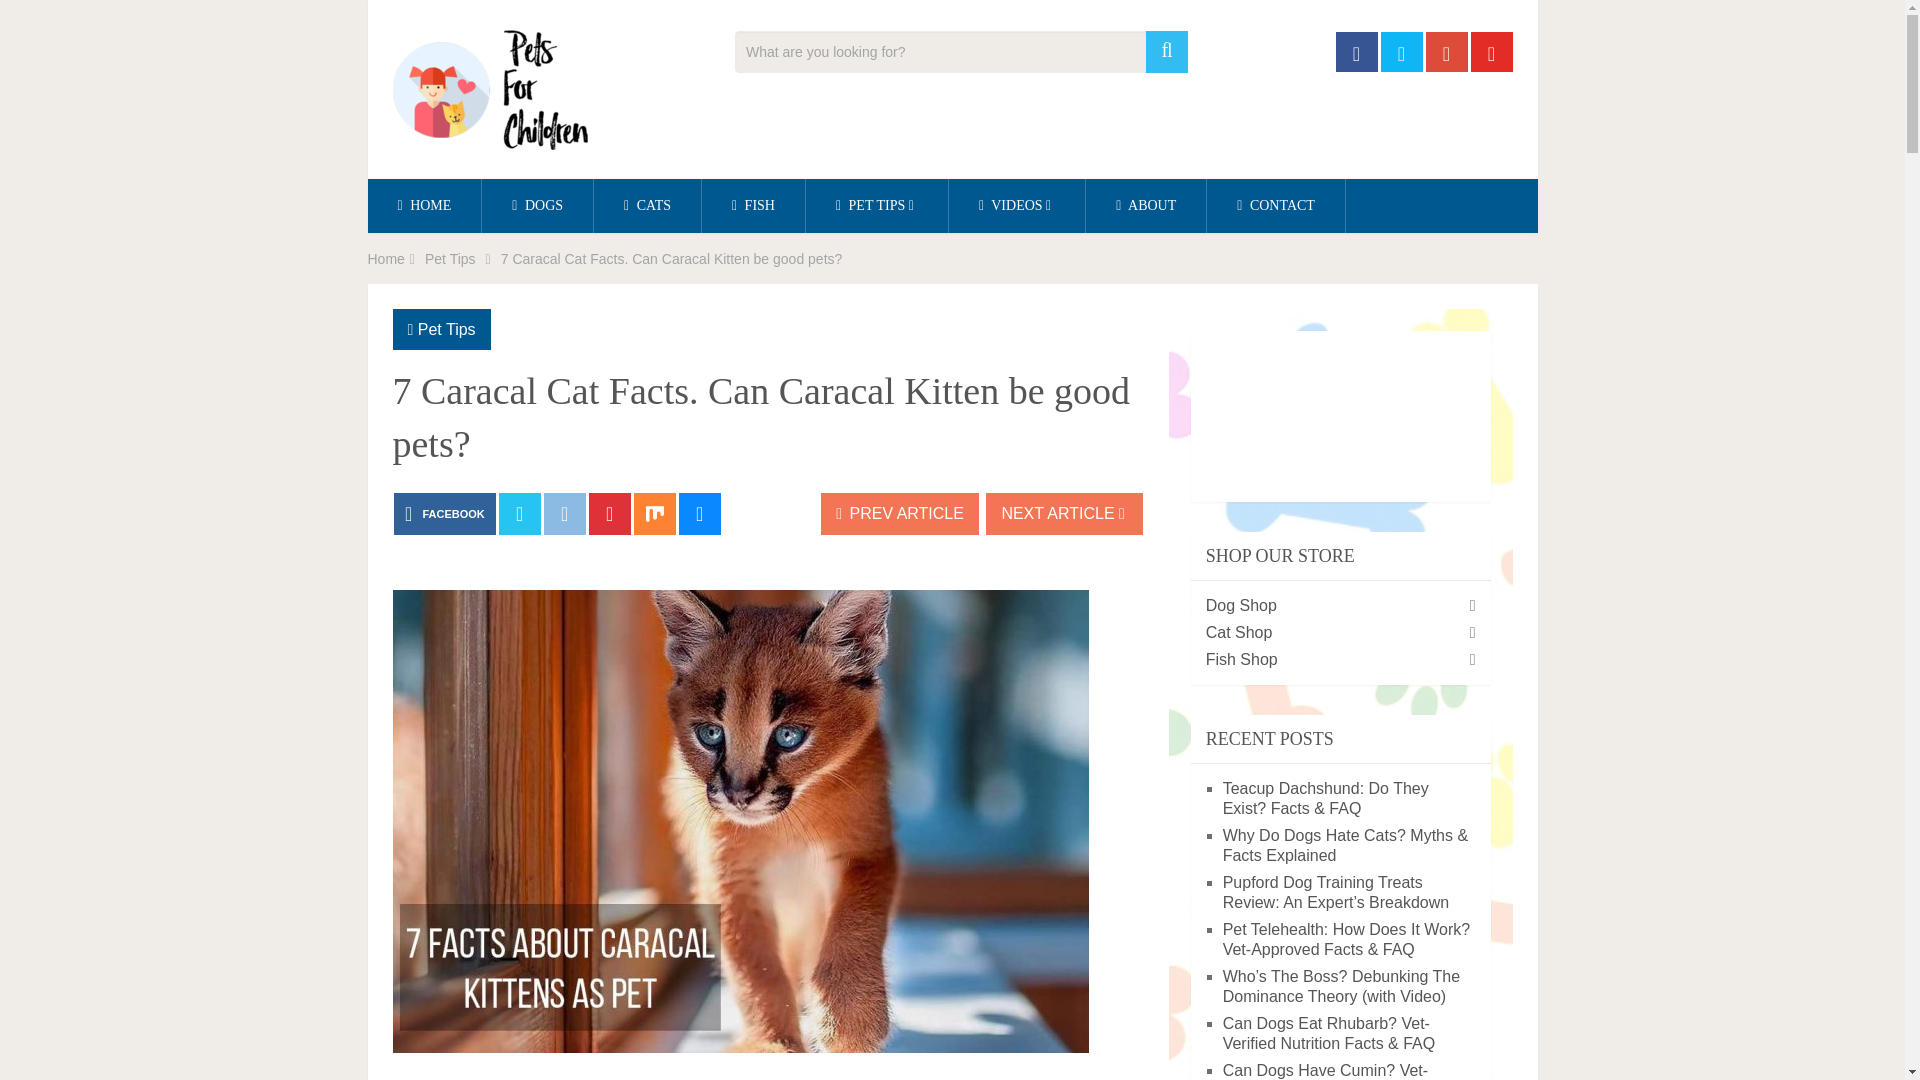 The height and width of the screenshot is (1080, 1920). Describe the element at coordinates (1064, 513) in the screenshot. I see `NEXT ARTICLE` at that location.